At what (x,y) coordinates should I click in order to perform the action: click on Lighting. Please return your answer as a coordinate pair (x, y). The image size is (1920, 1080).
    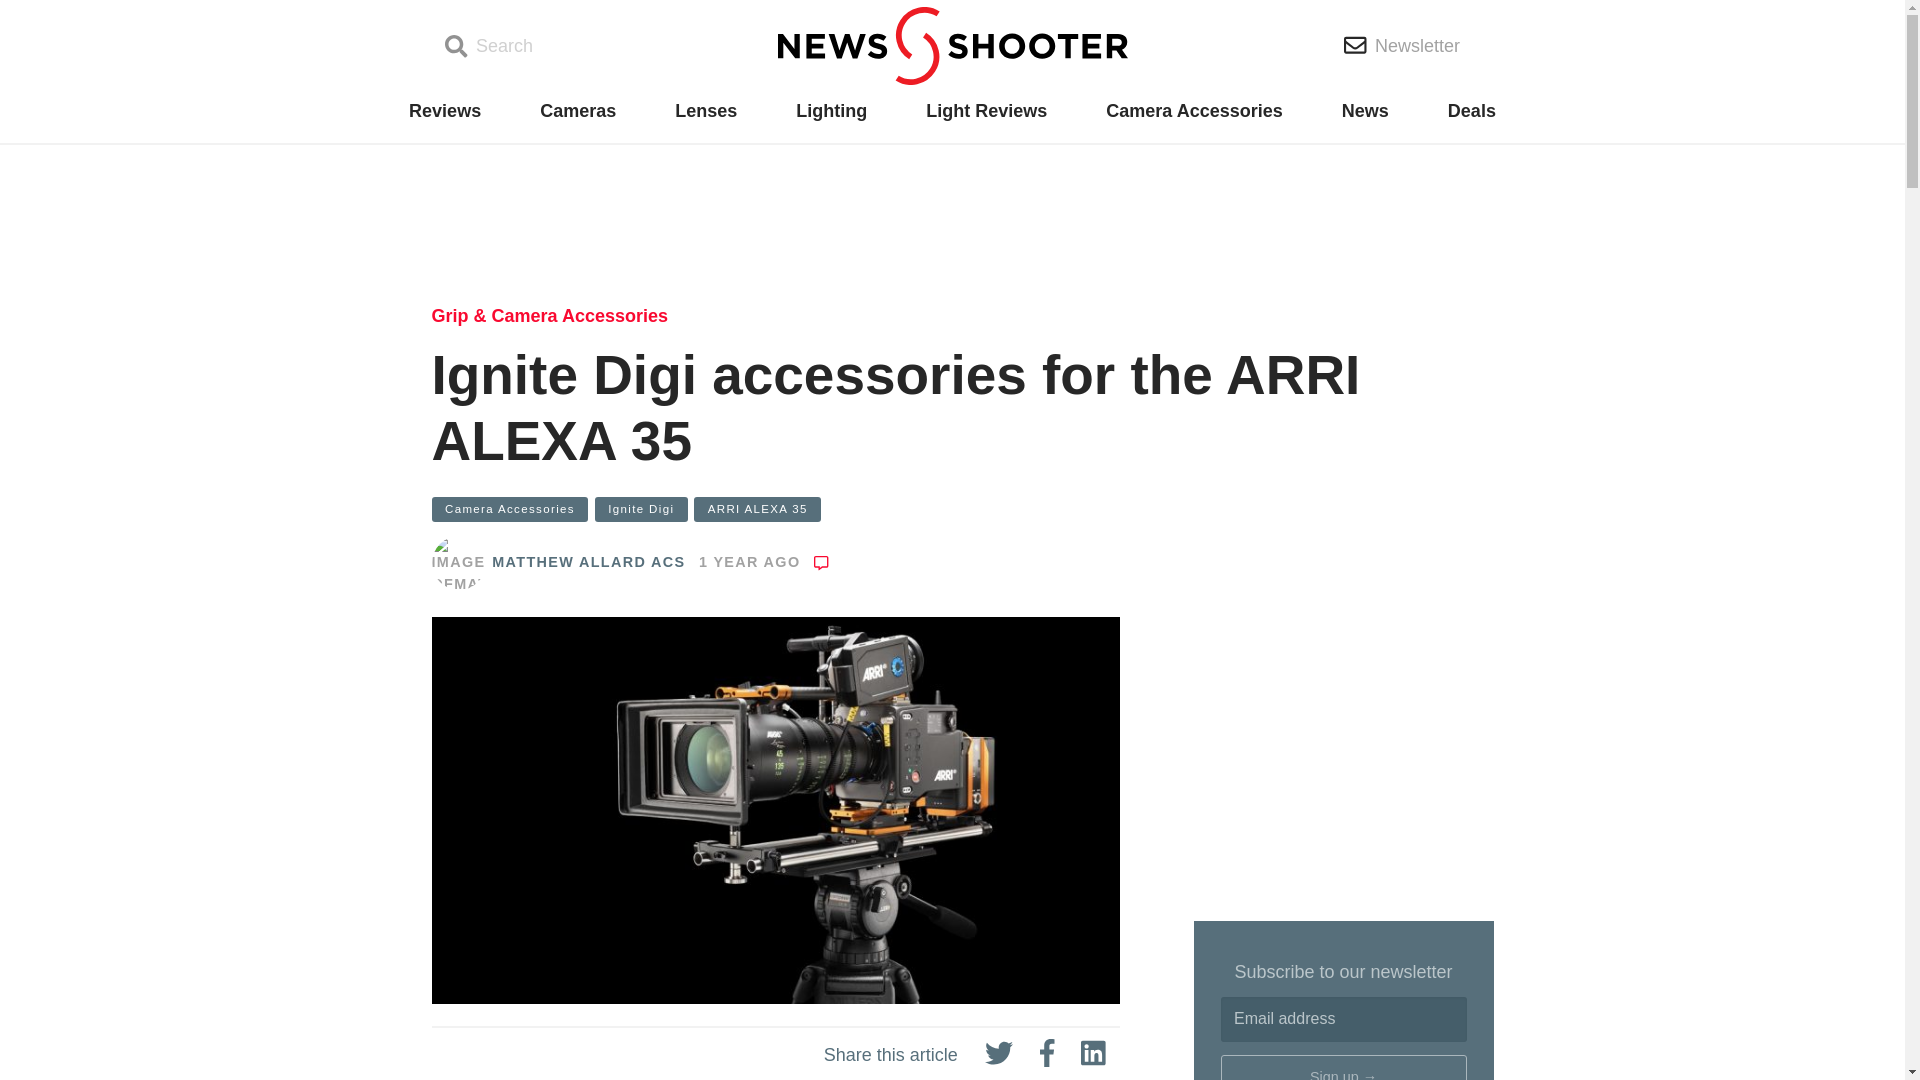
    Looking at the image, I should click on (832, 111).